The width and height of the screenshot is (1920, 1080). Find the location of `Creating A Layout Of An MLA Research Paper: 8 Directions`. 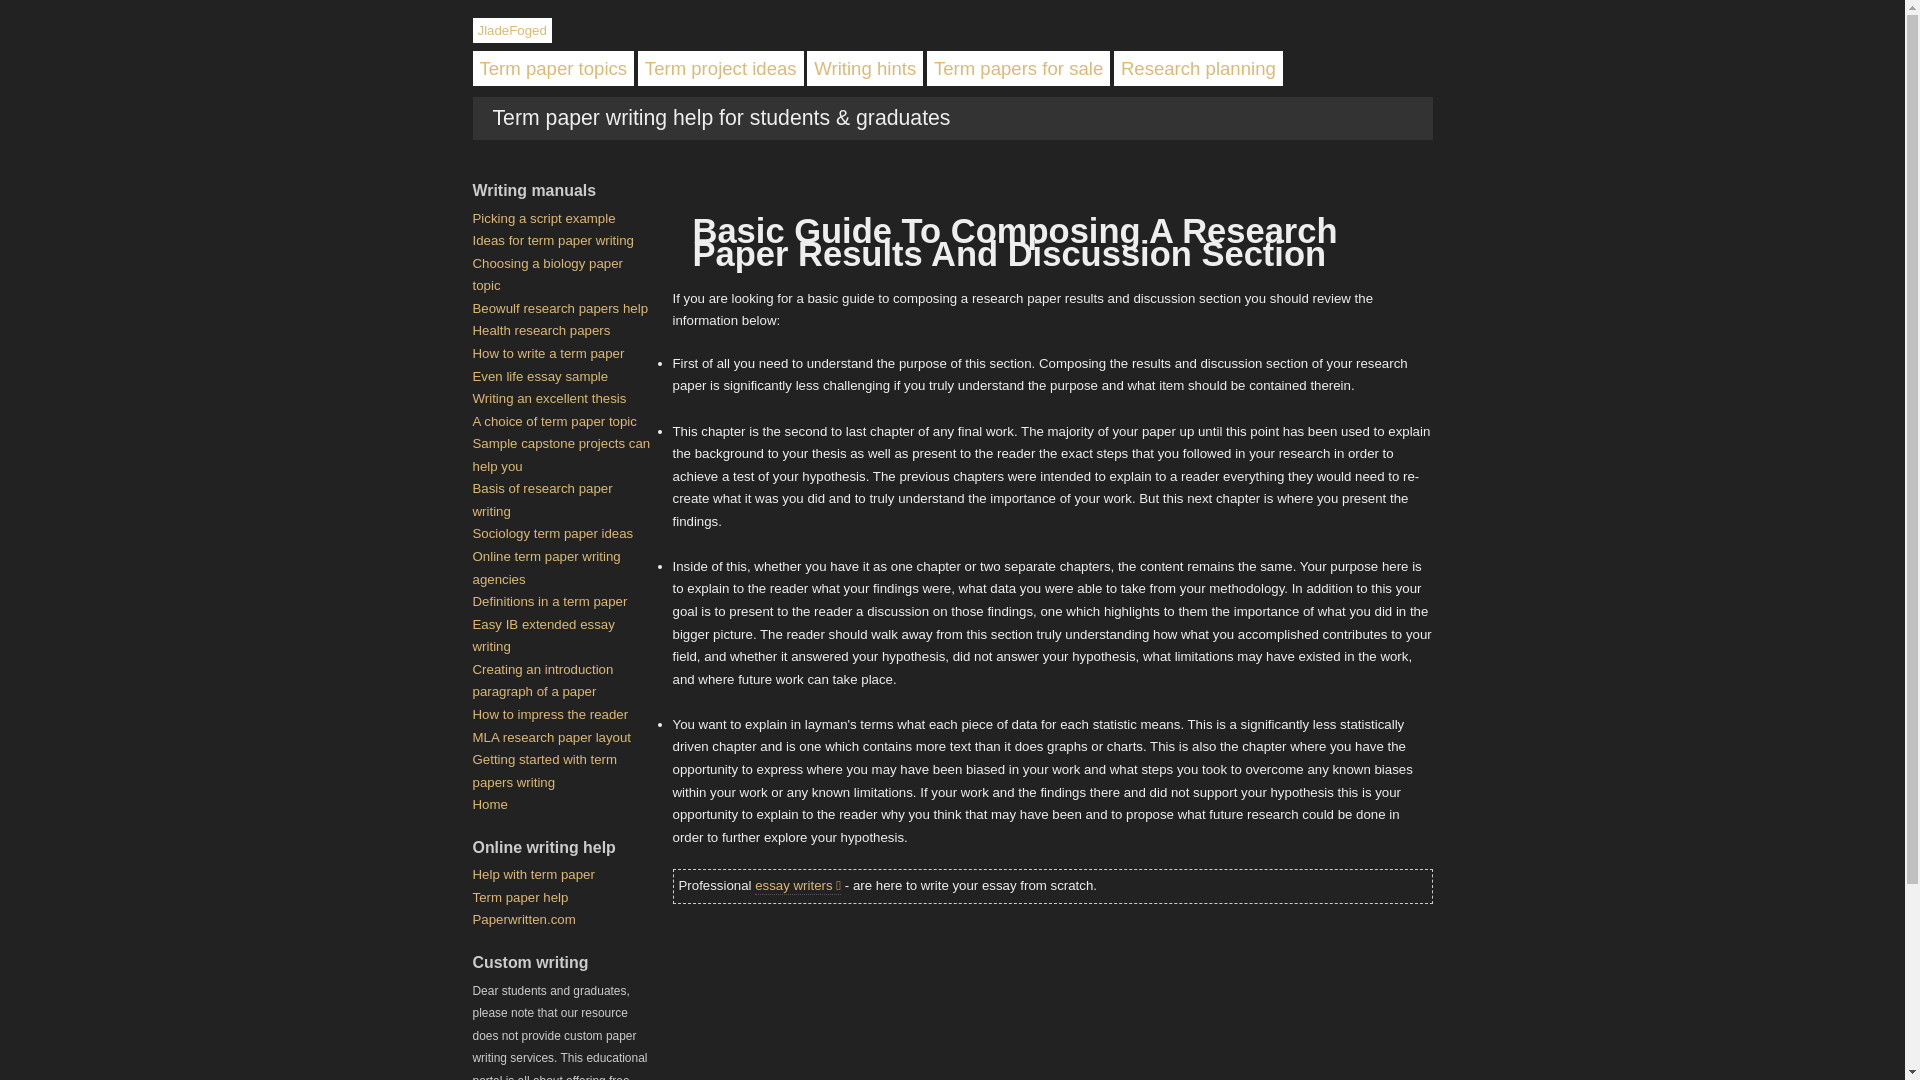

Creating A Layout Of An MLA Research Paper: 8 Directions is located at coordinates (552, 738).